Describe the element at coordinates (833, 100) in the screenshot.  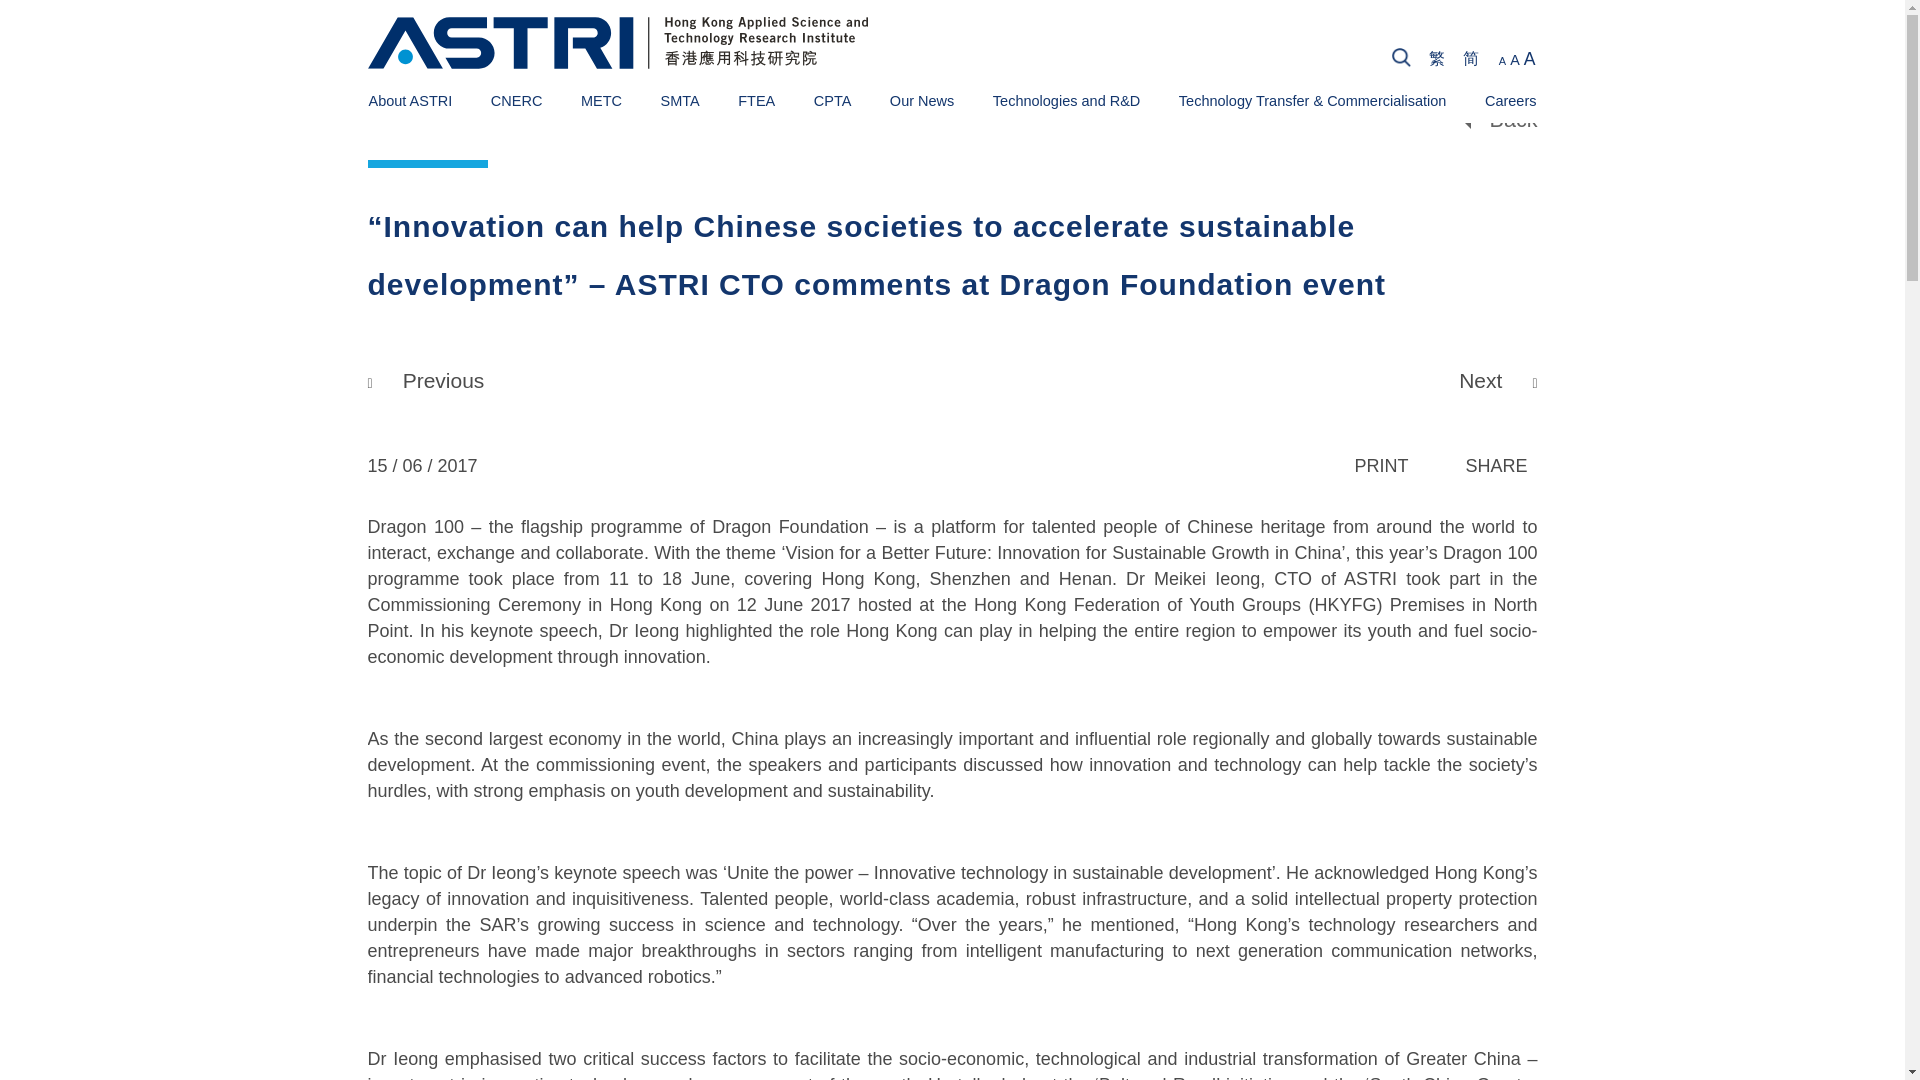
I see `CPTA` at that location.